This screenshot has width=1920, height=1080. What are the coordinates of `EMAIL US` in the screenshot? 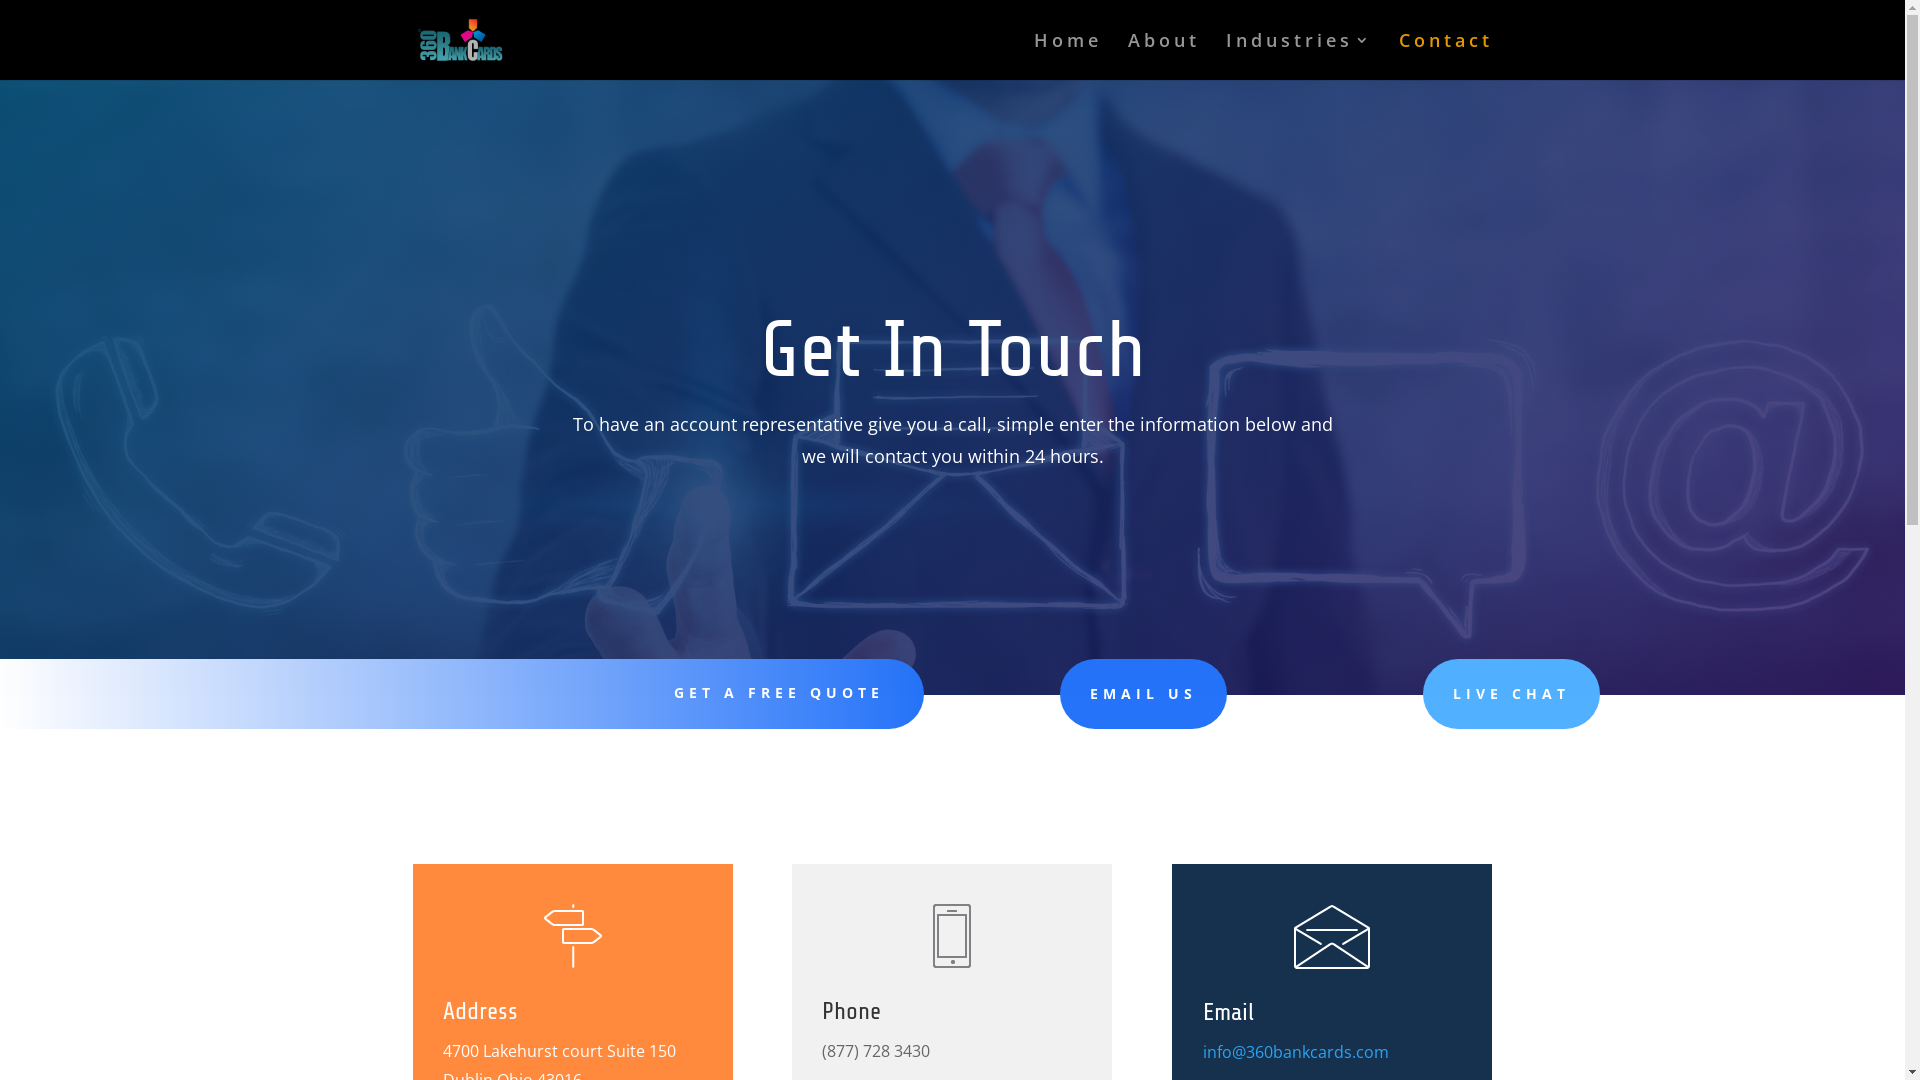 It's located at (1144, 694).